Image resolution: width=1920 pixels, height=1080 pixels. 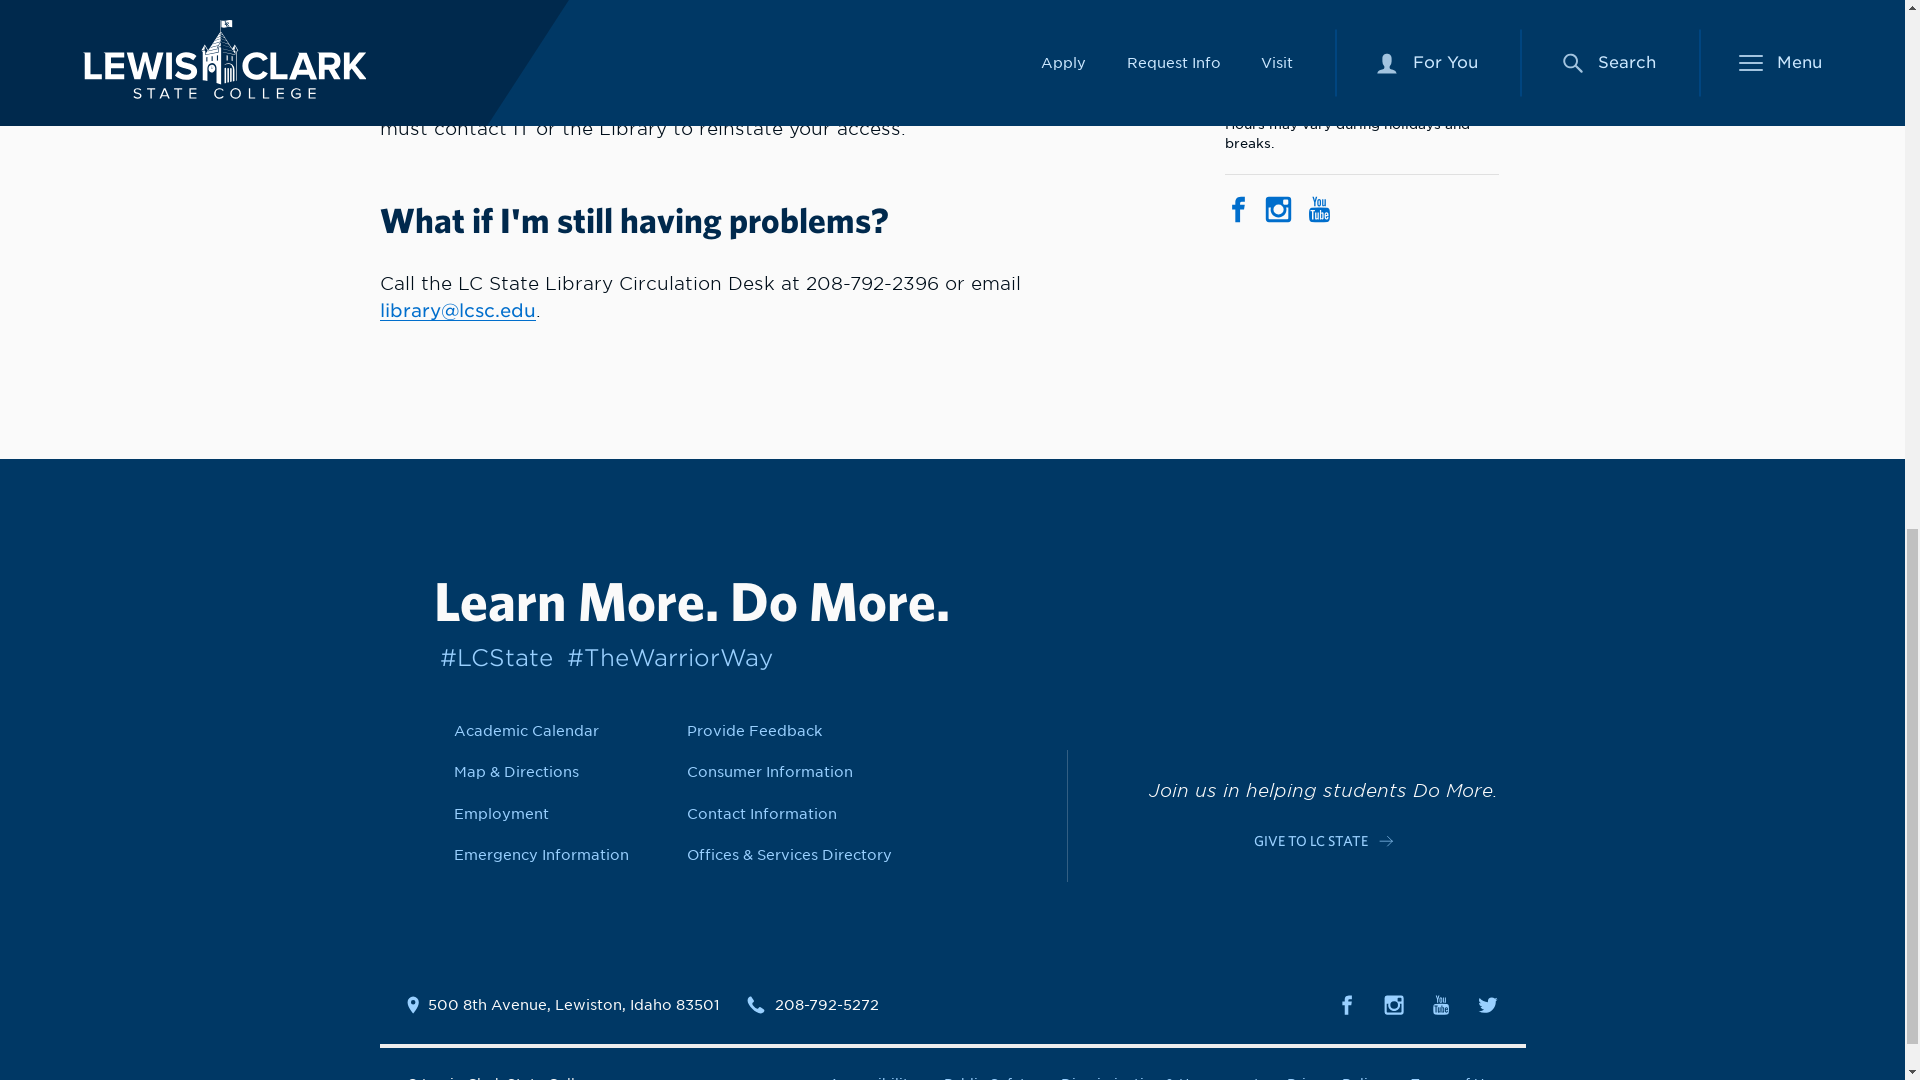 What do you see at coordinates (1346, 1004) in the screenshot?
I see `facebook--solid` at bounding box center [1346, 1004].